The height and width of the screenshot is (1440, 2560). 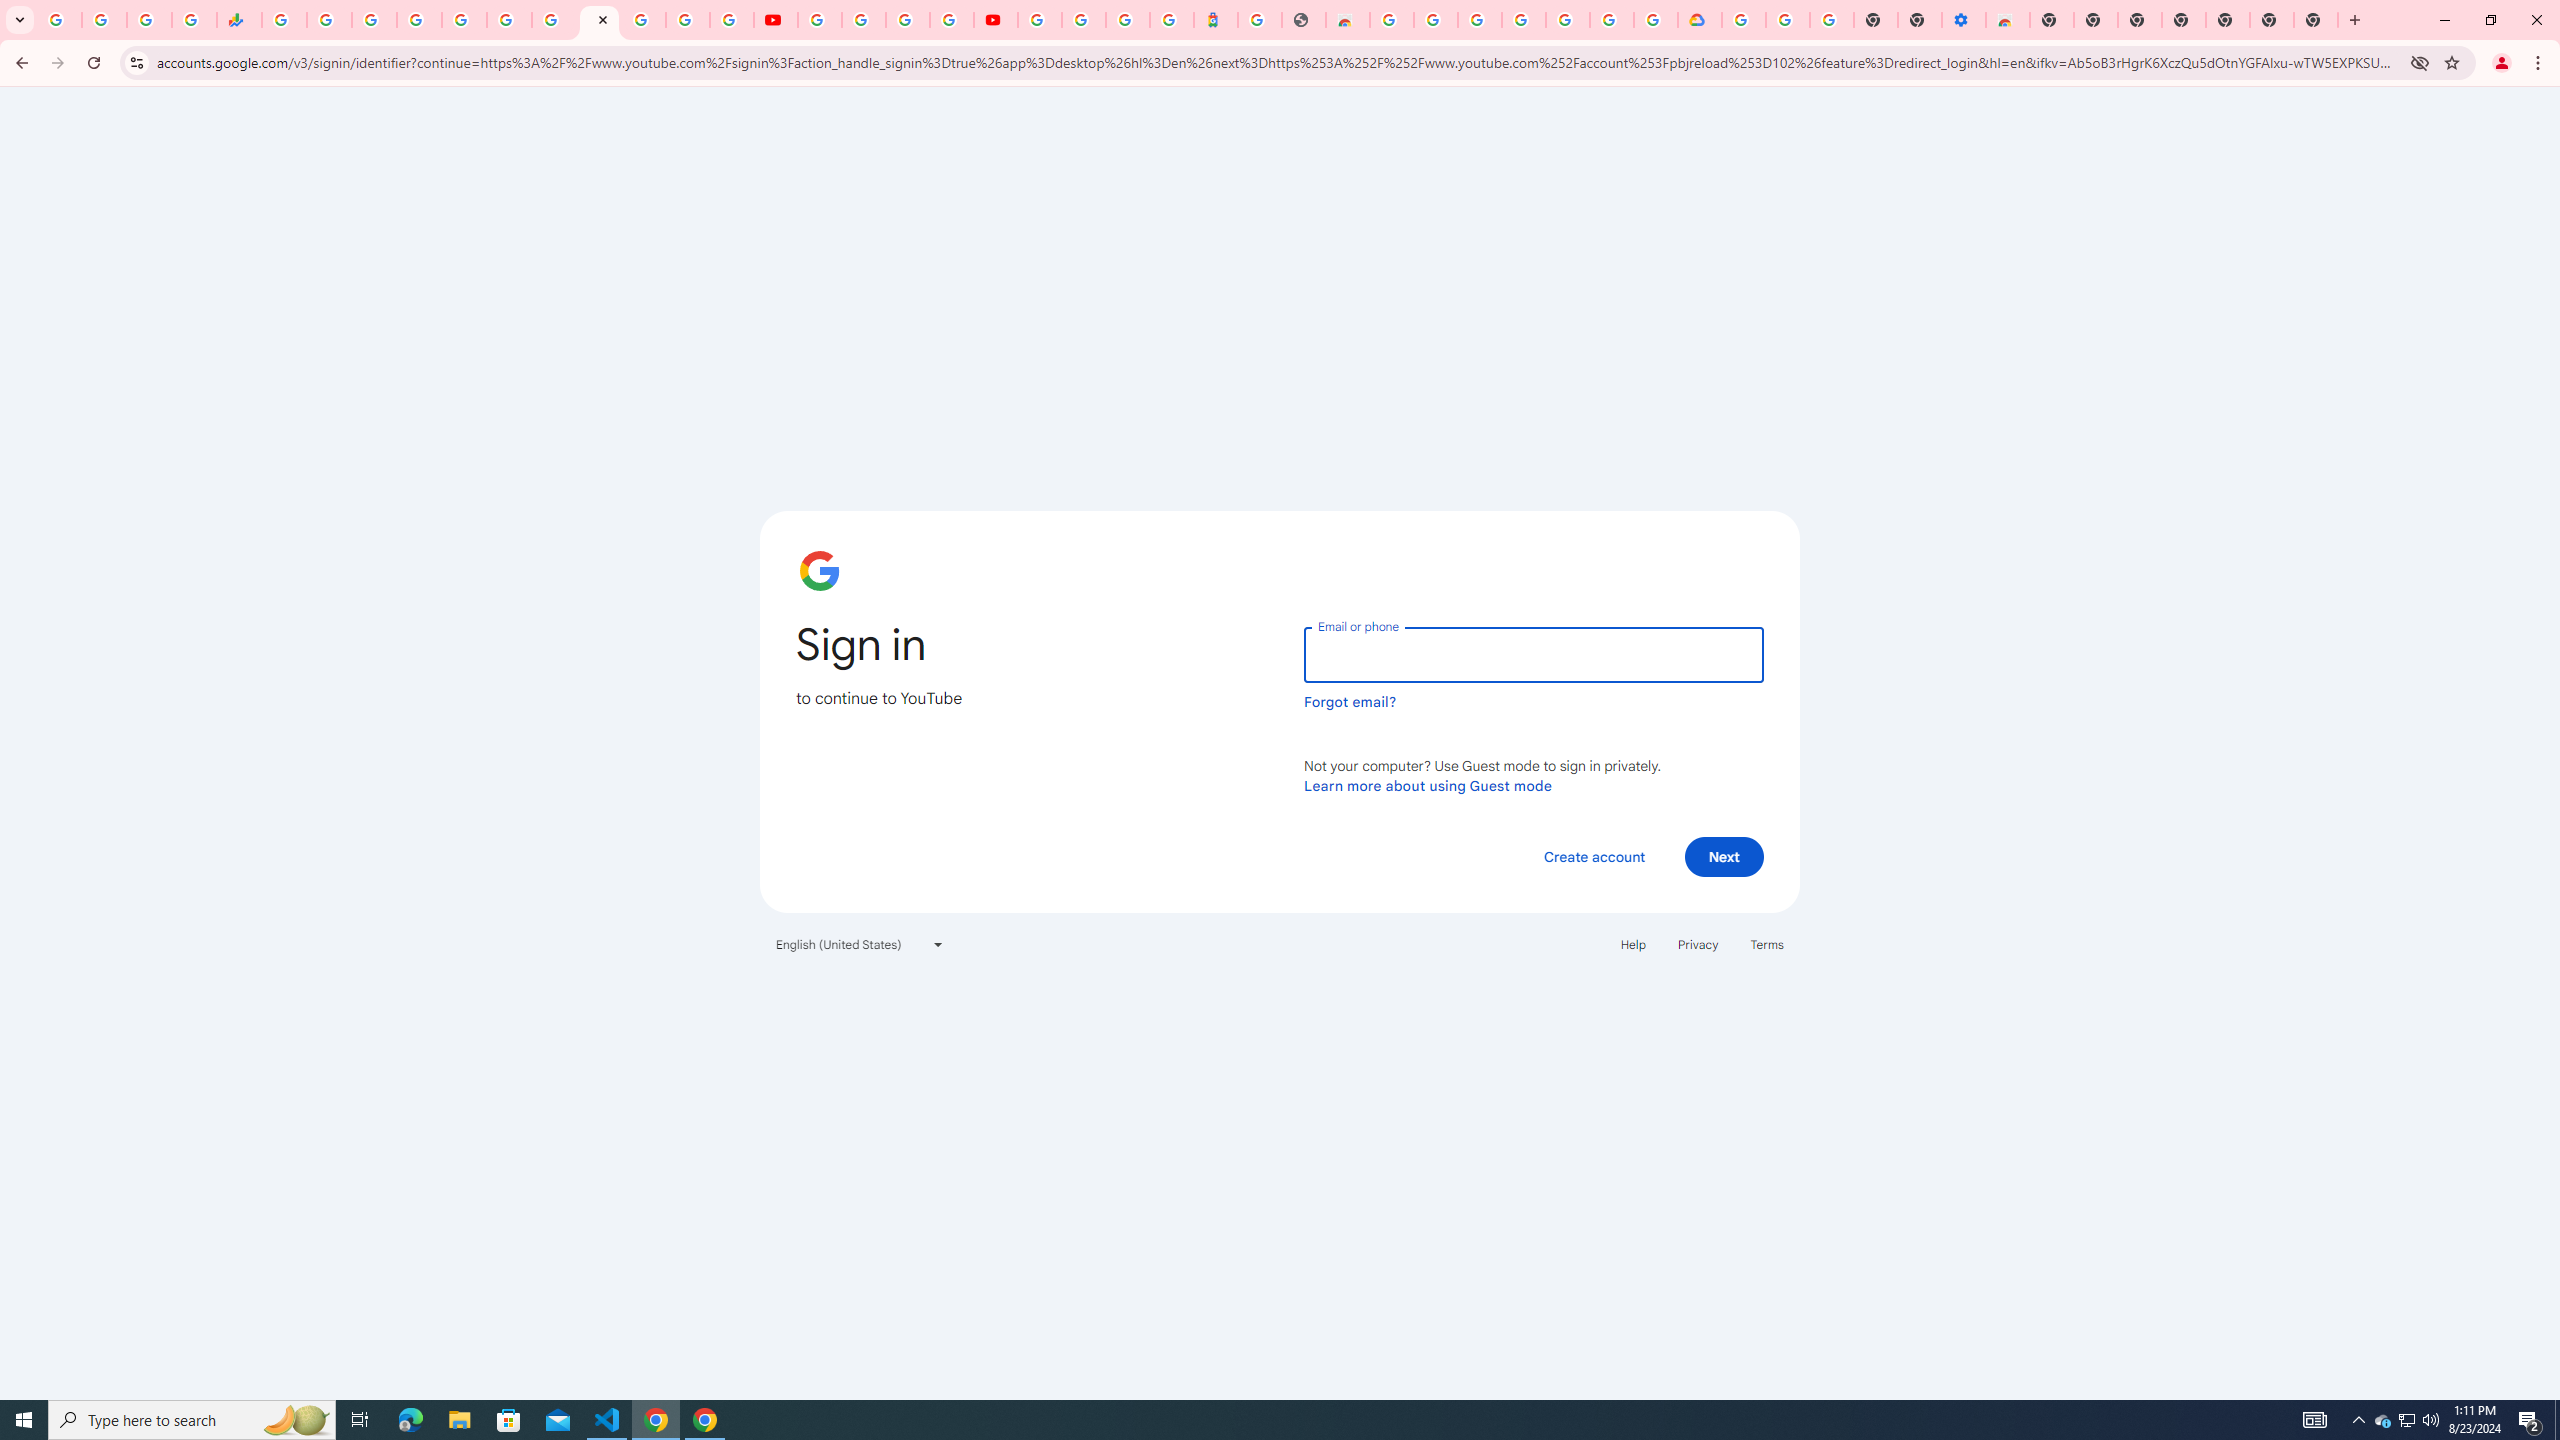 I want to click on Sign in - Google Accounts, so click(x=1479, y=20).